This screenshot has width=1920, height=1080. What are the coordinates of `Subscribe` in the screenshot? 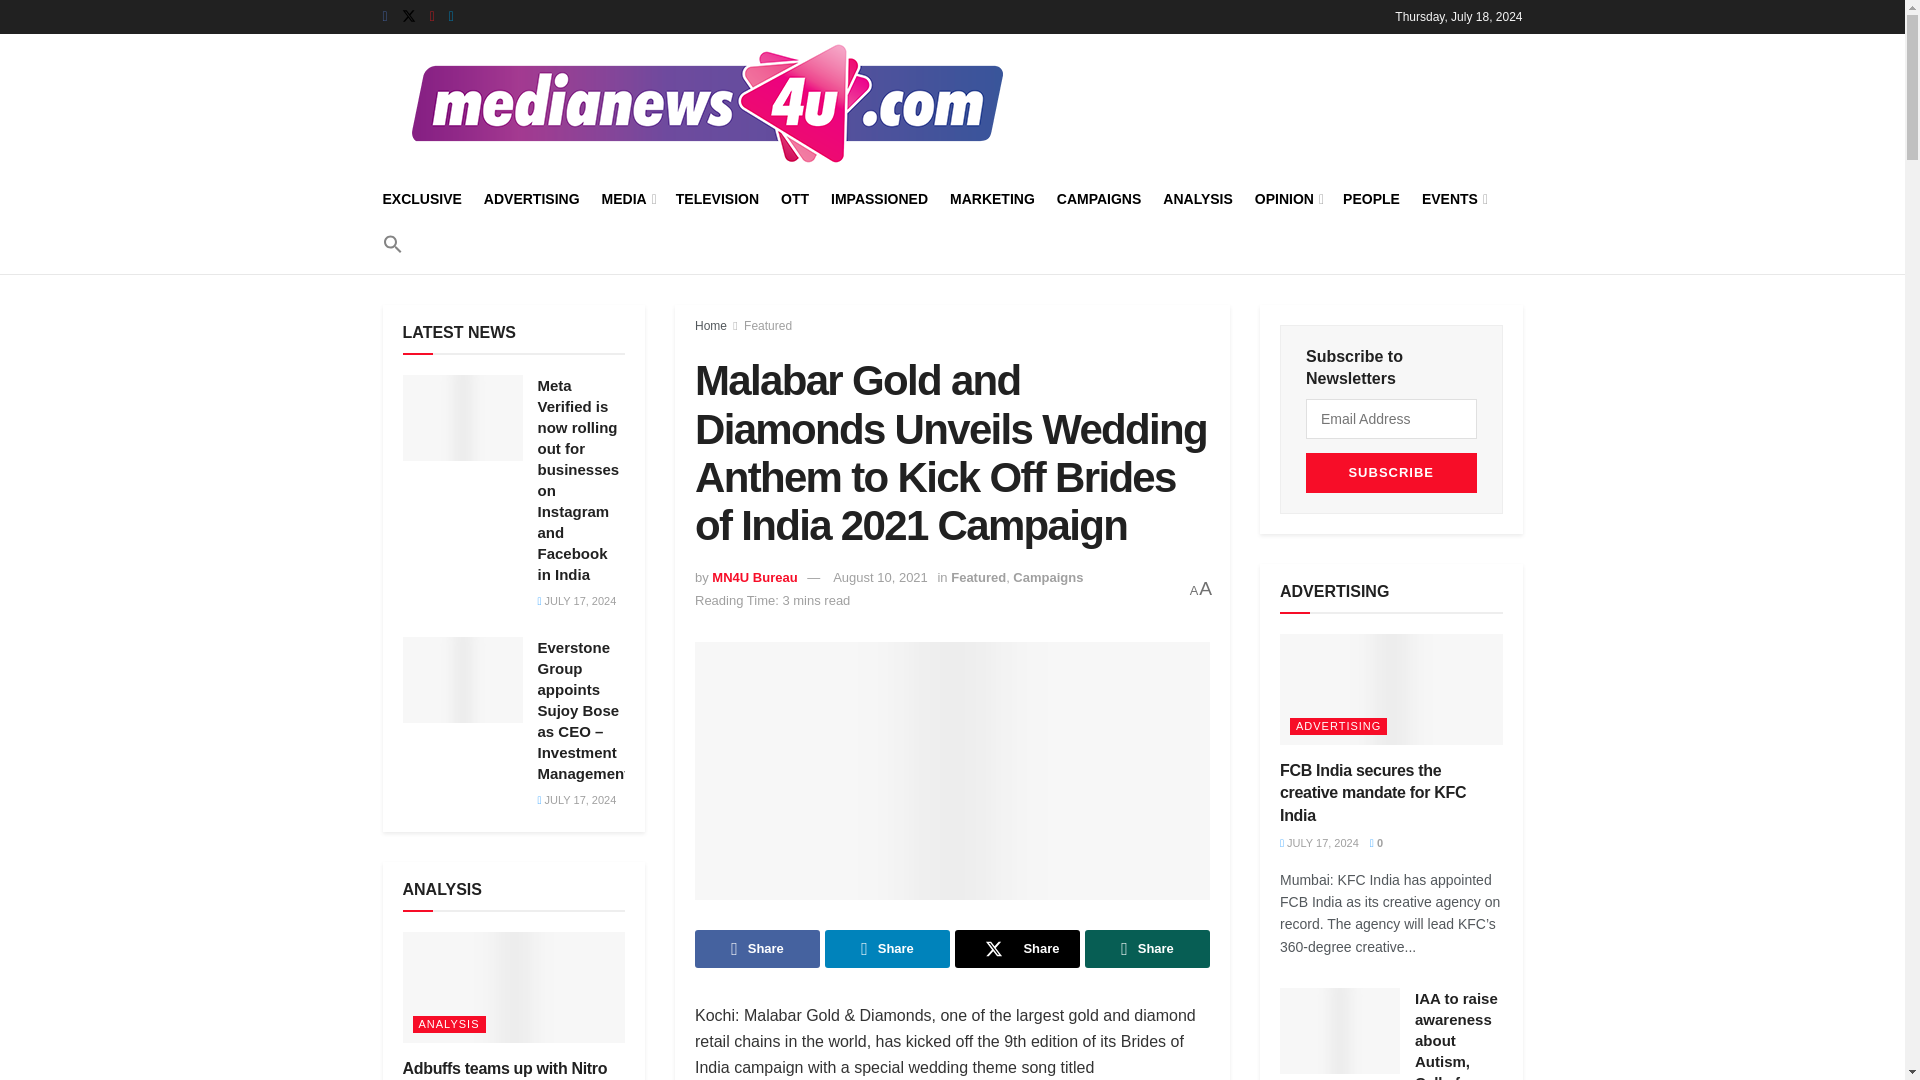 It's located at (1390, 472).